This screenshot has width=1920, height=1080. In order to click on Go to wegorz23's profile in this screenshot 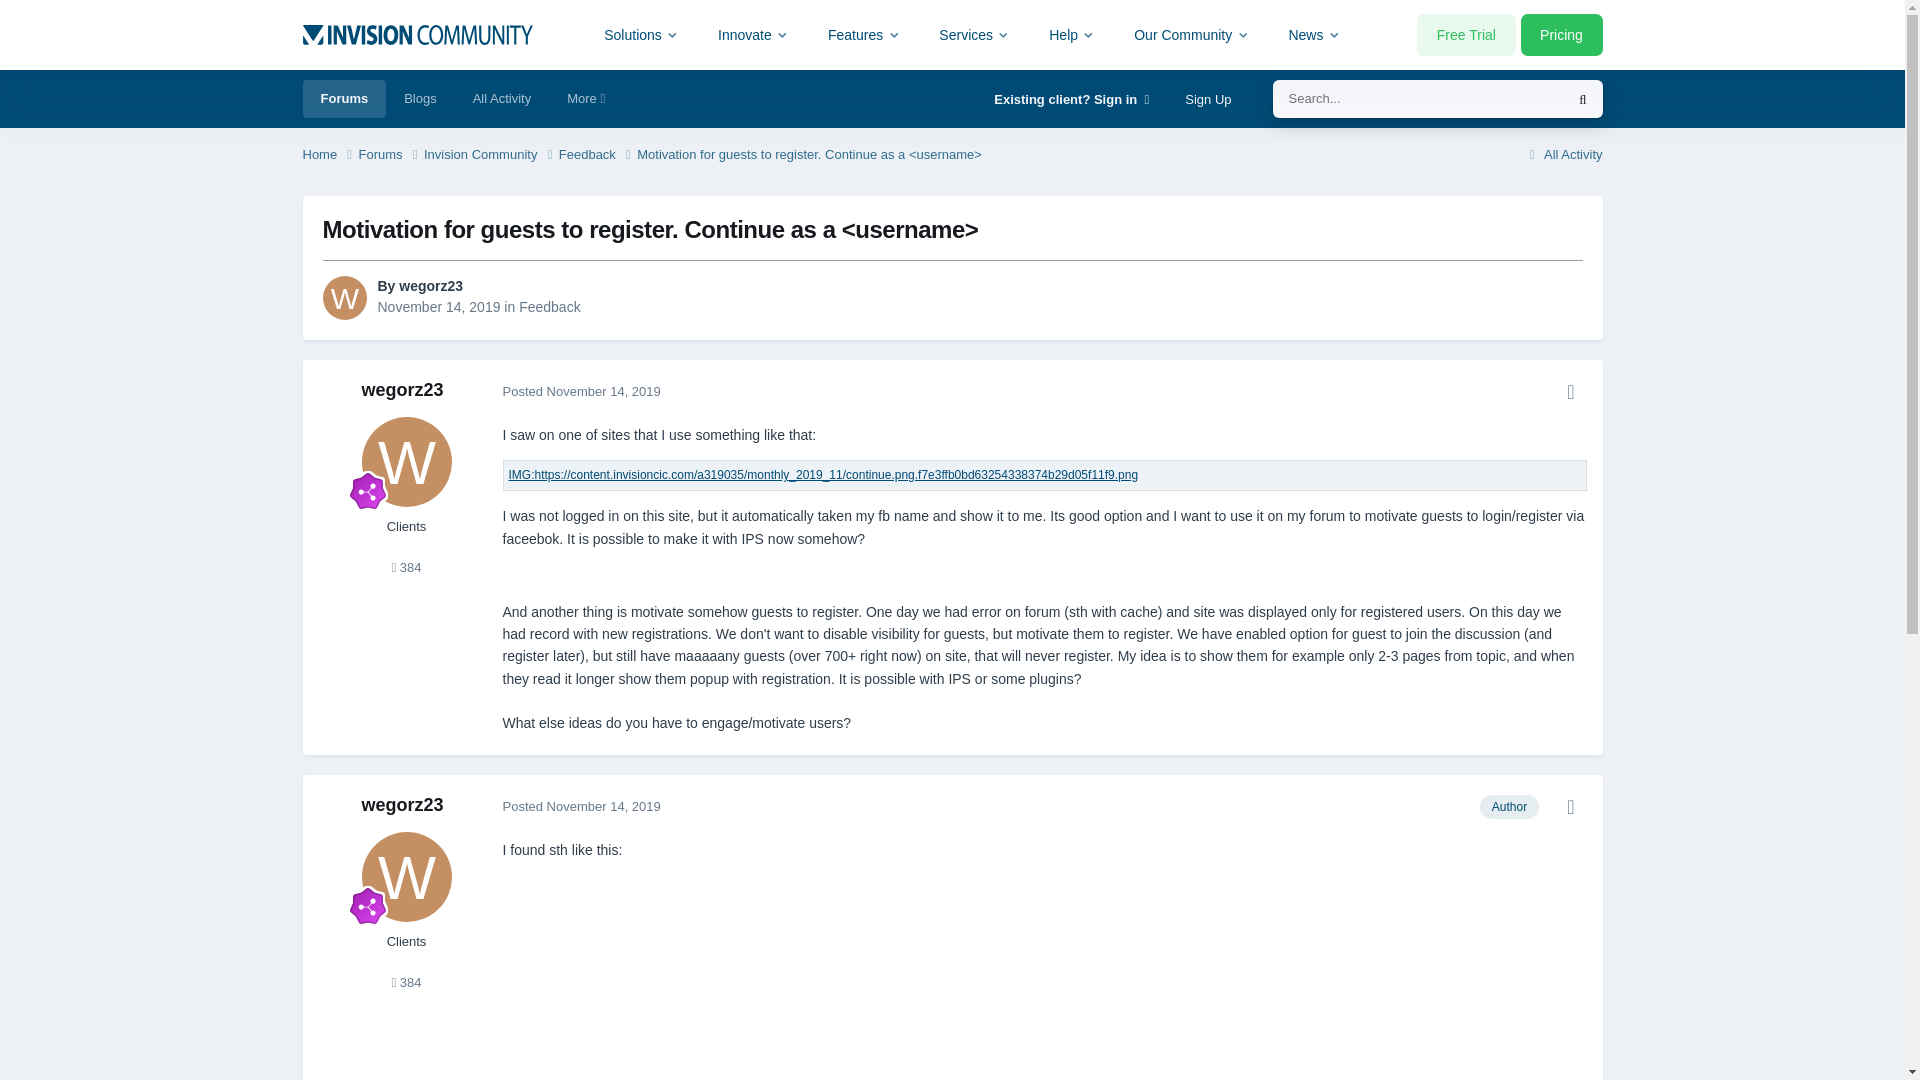, I will do `click(430, 285)`.